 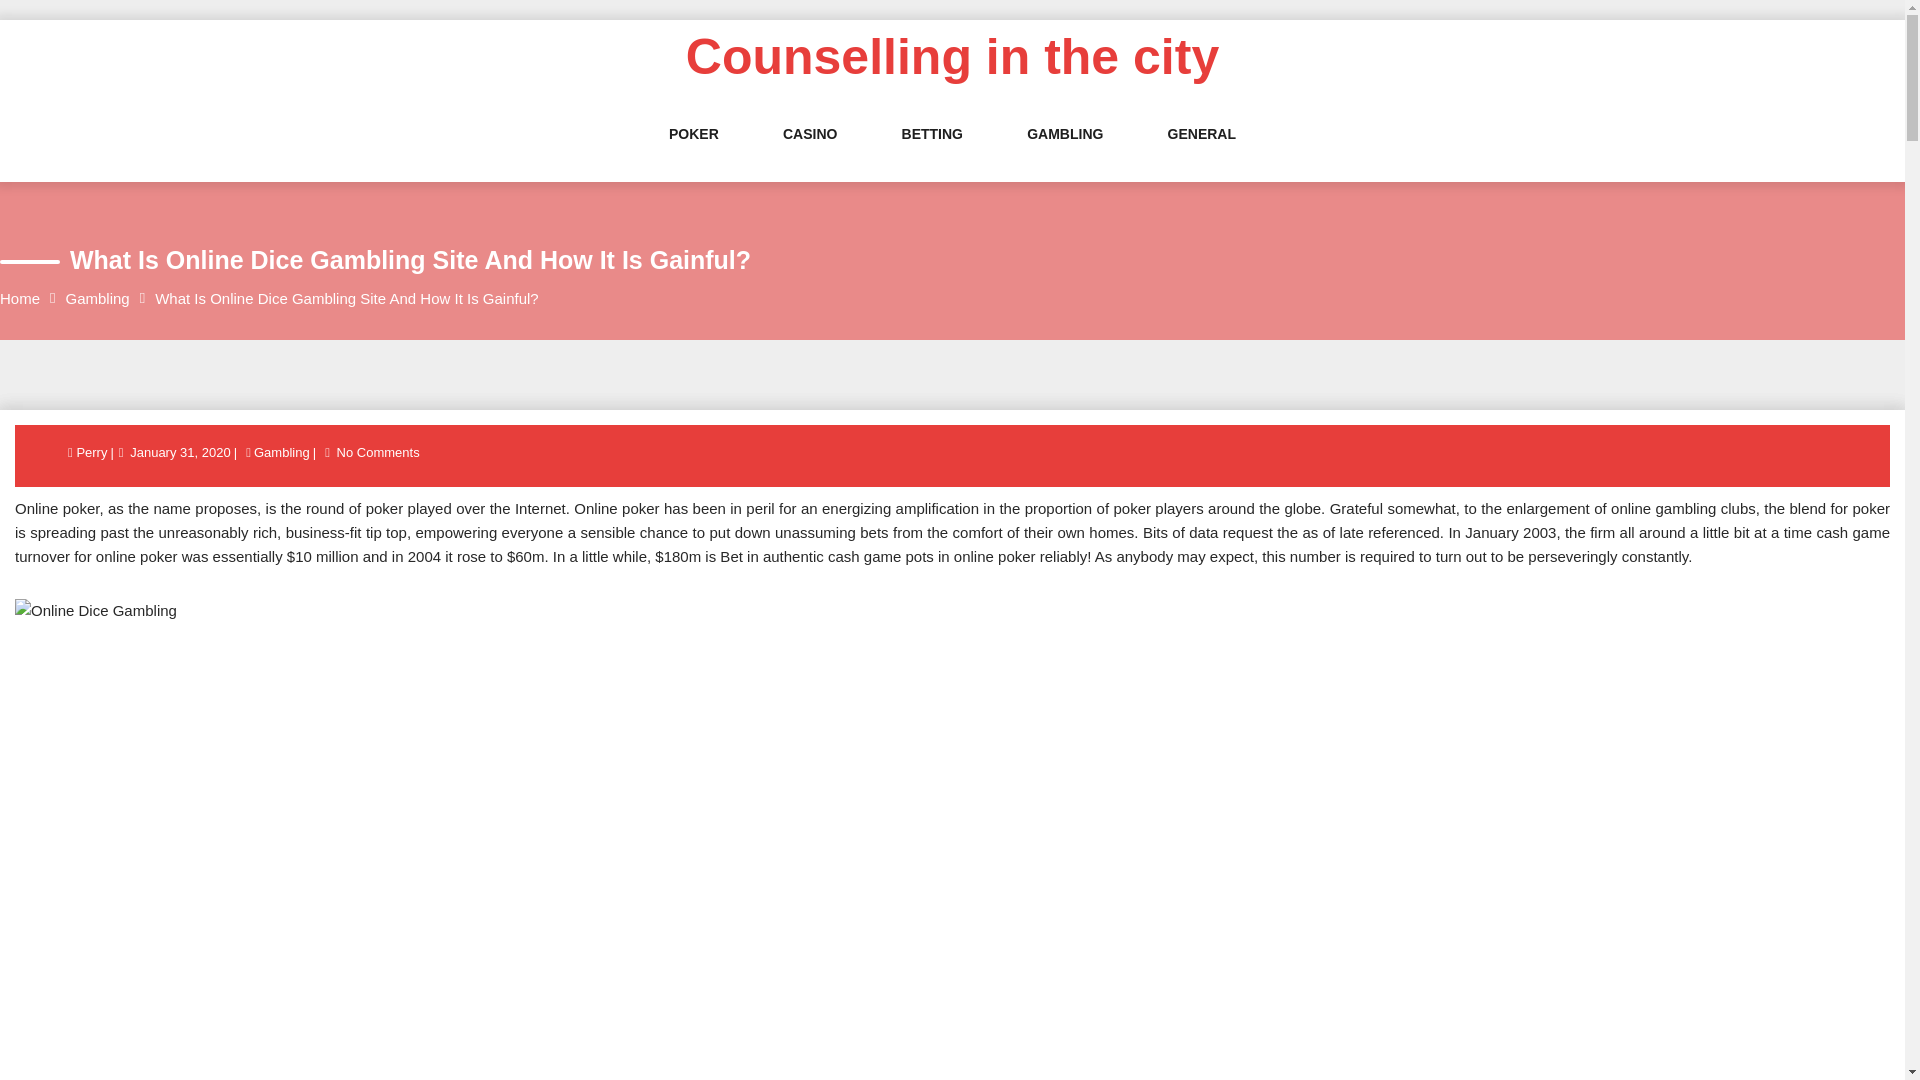 I want to click on Counselling in the city, so click(x=952, y=57).